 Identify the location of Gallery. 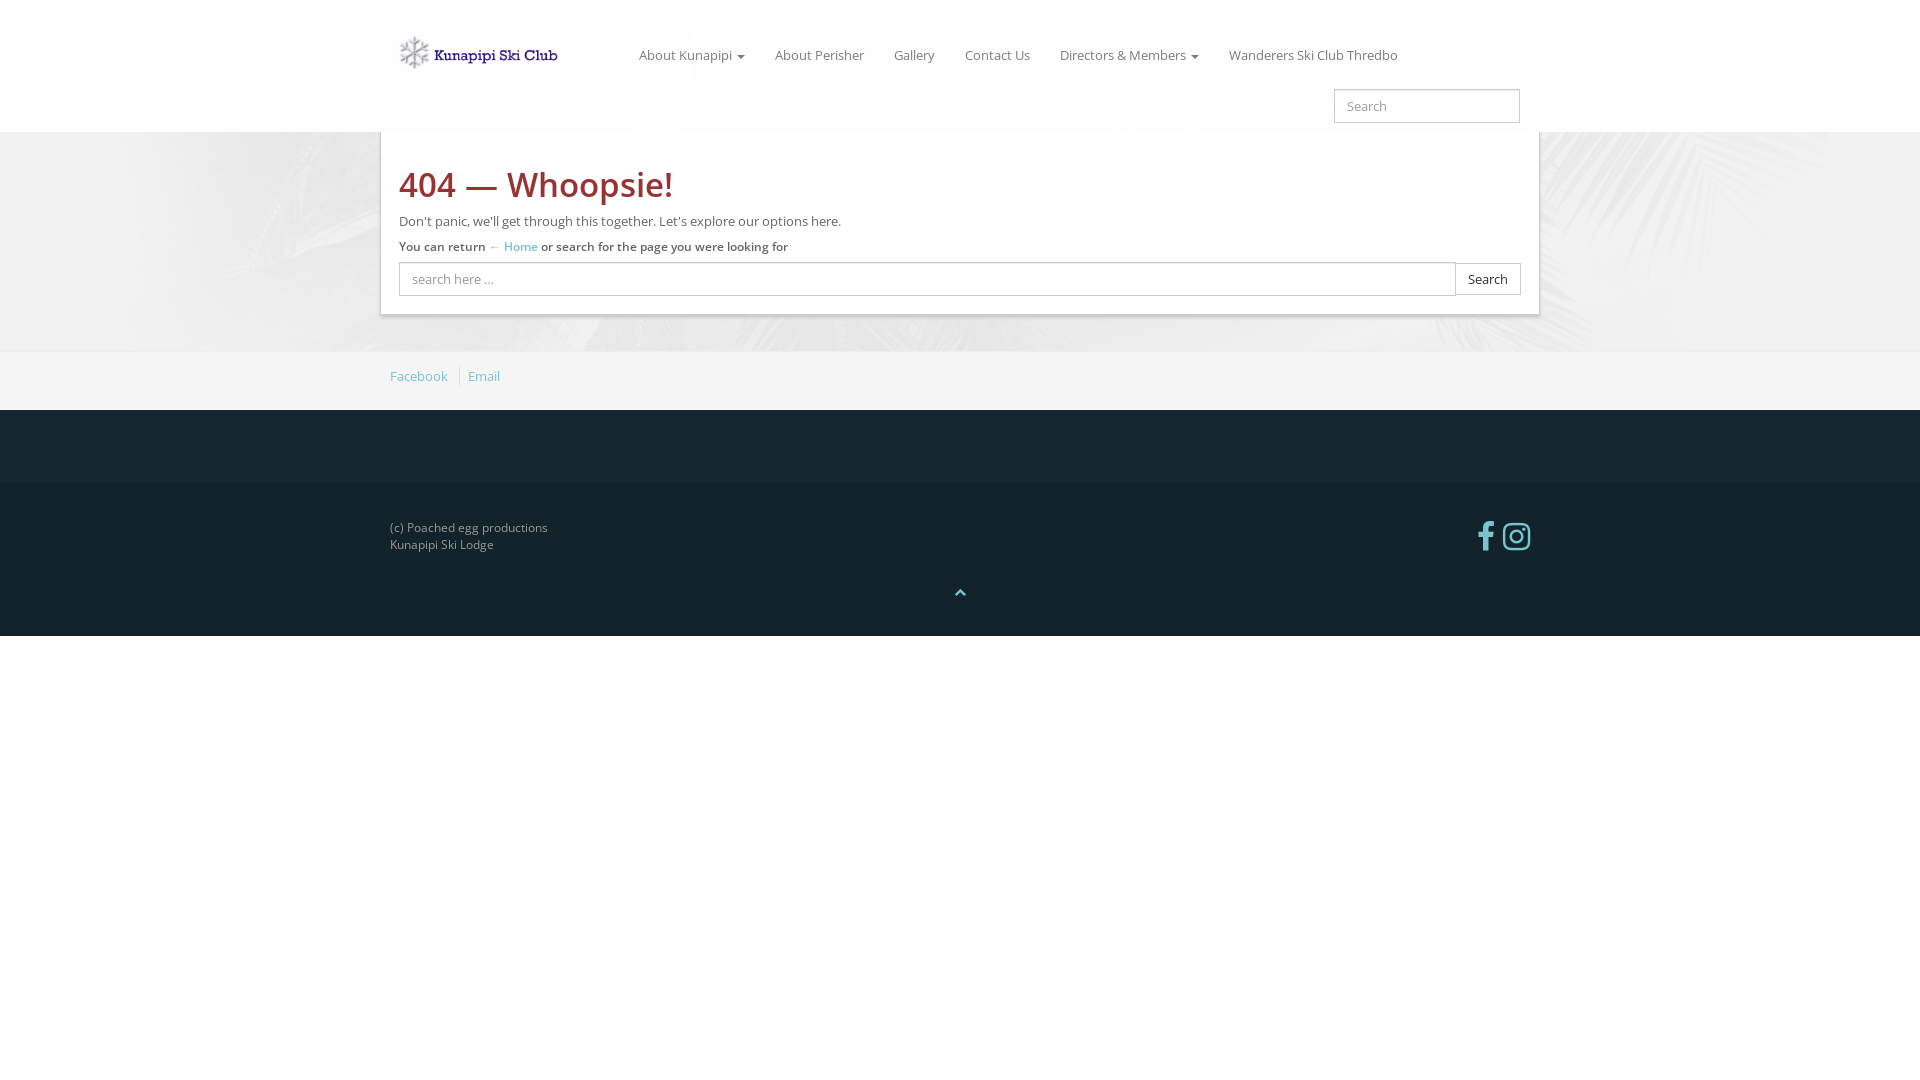
(914, 55).